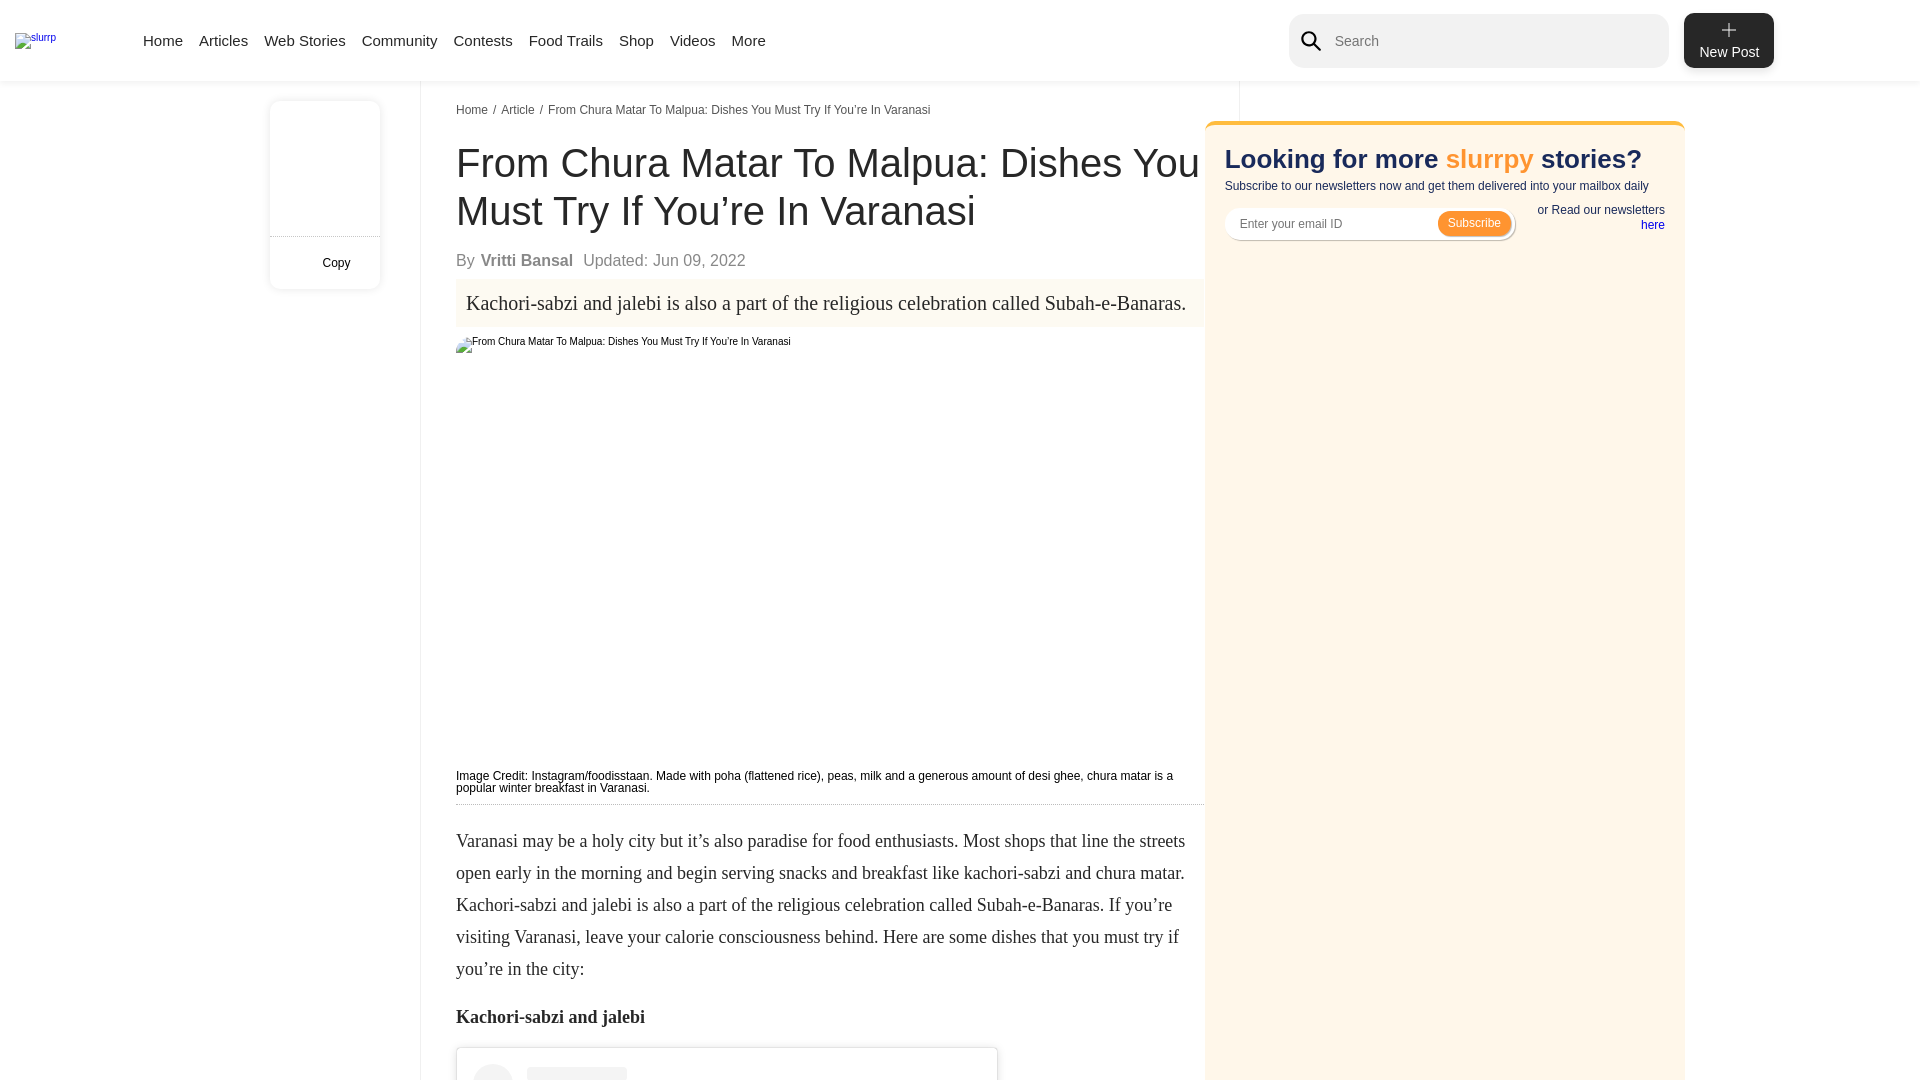 The height and width of the screenshot is (1080, 1920). Describe the element at coordinates (223, 40) in the screenshot. I see `Articles` at that location.